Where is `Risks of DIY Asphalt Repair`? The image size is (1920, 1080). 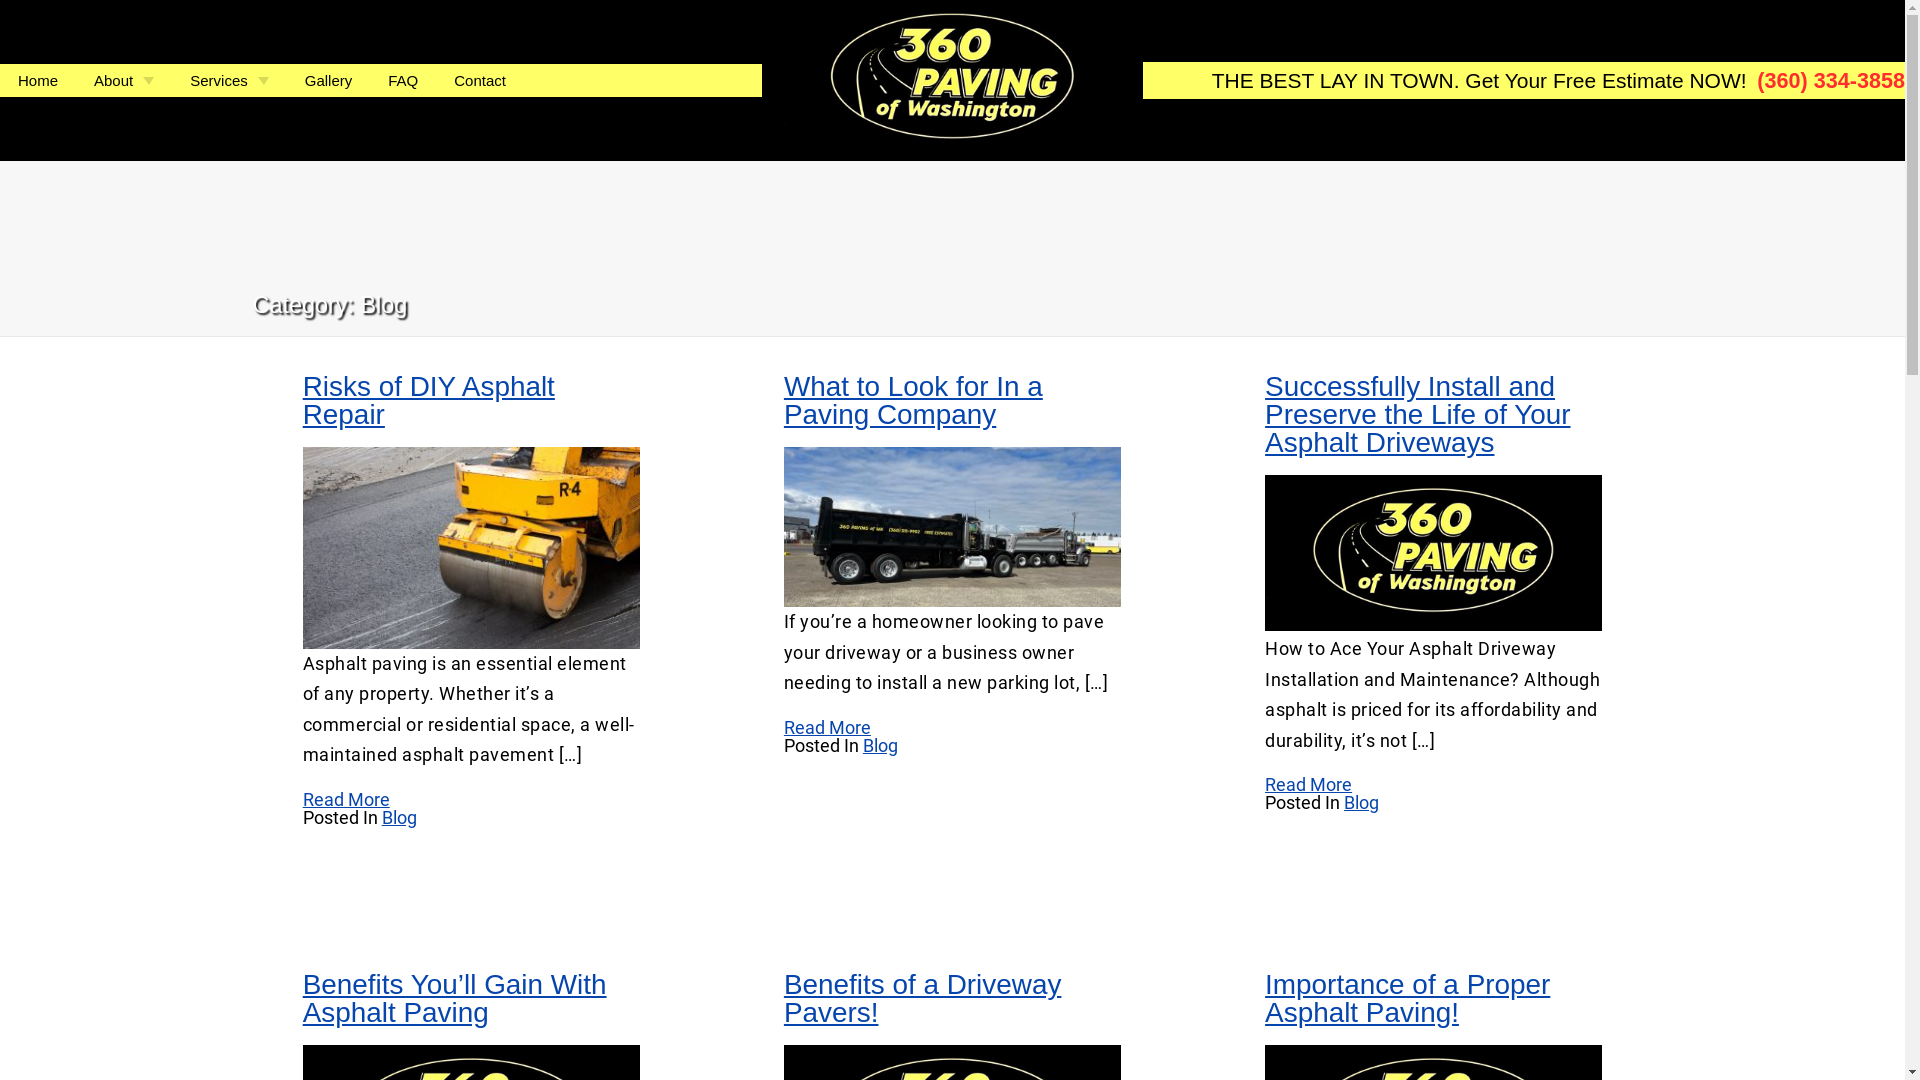
Risks of DIY Asphalt Repair is located at coordinates (429, 400).